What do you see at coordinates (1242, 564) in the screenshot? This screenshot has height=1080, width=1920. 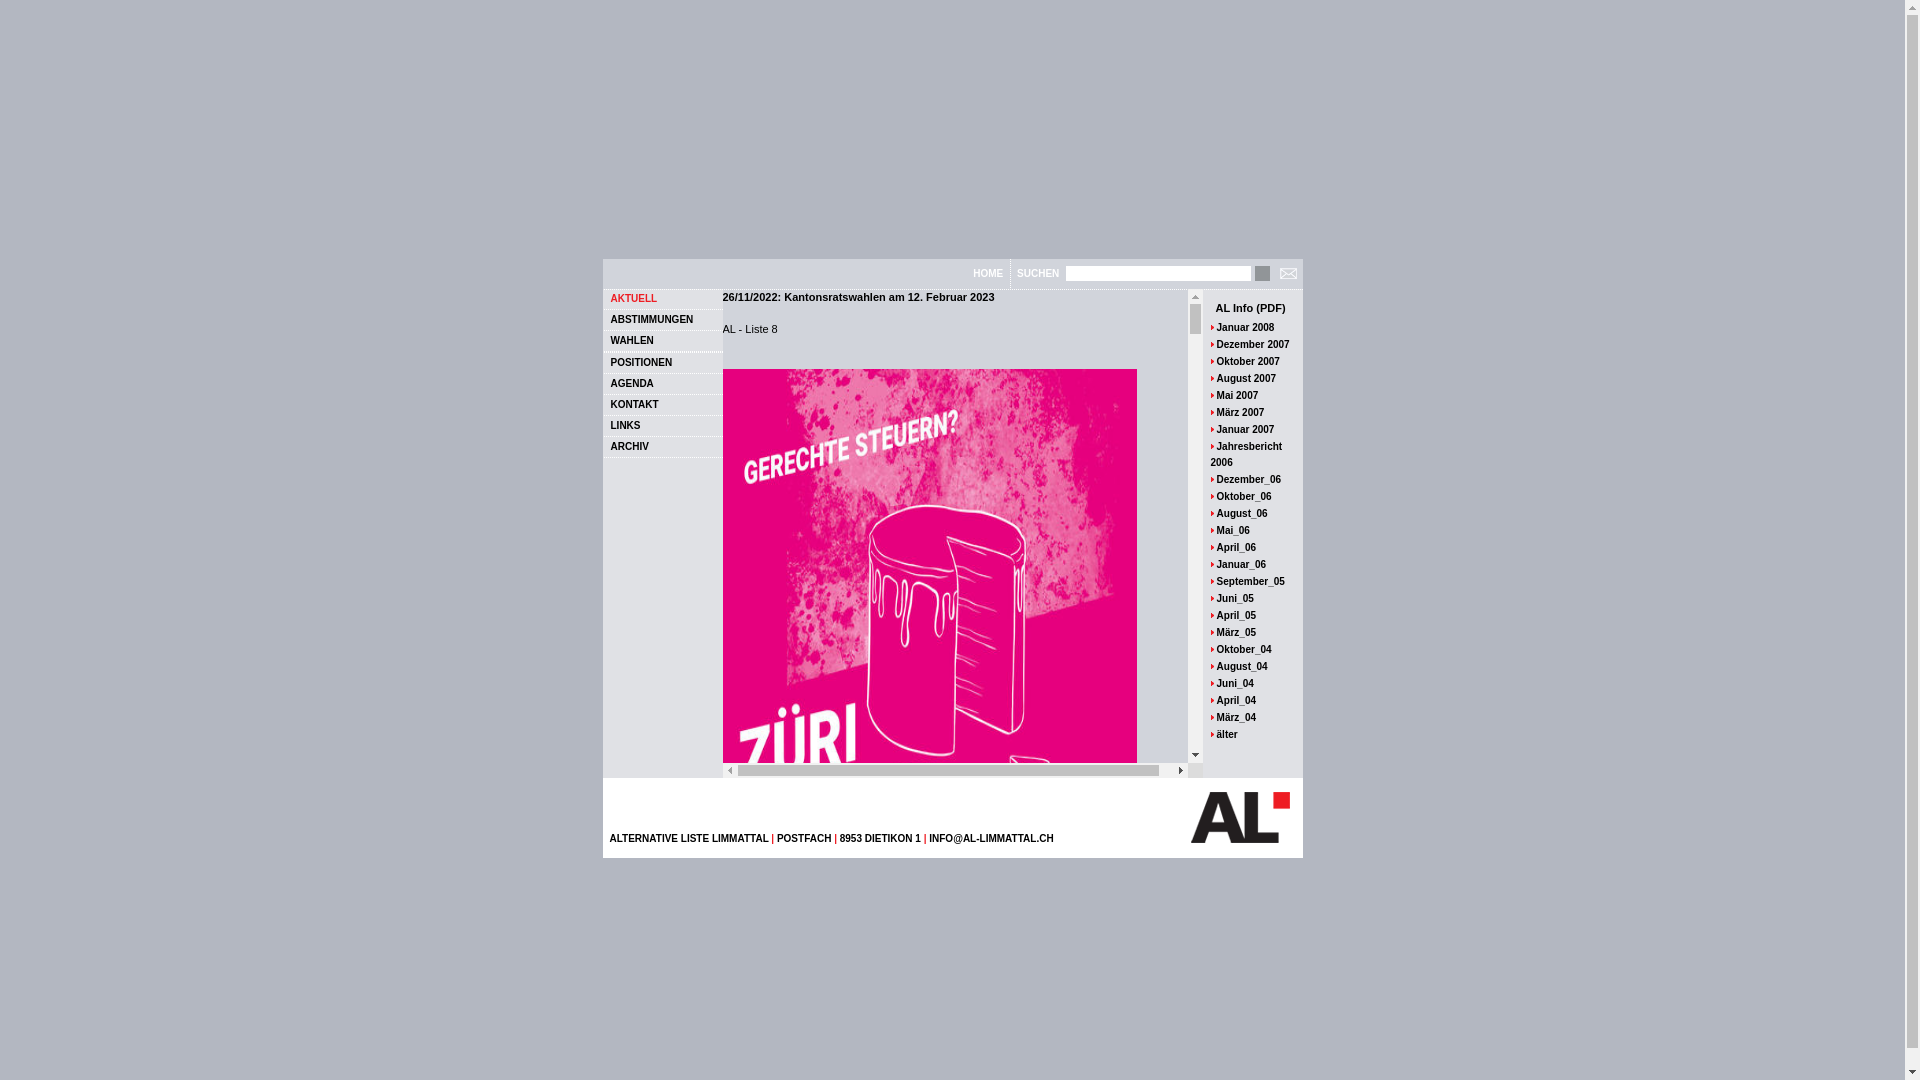 I see `Januar_06` at bounding box center [1242, 564].